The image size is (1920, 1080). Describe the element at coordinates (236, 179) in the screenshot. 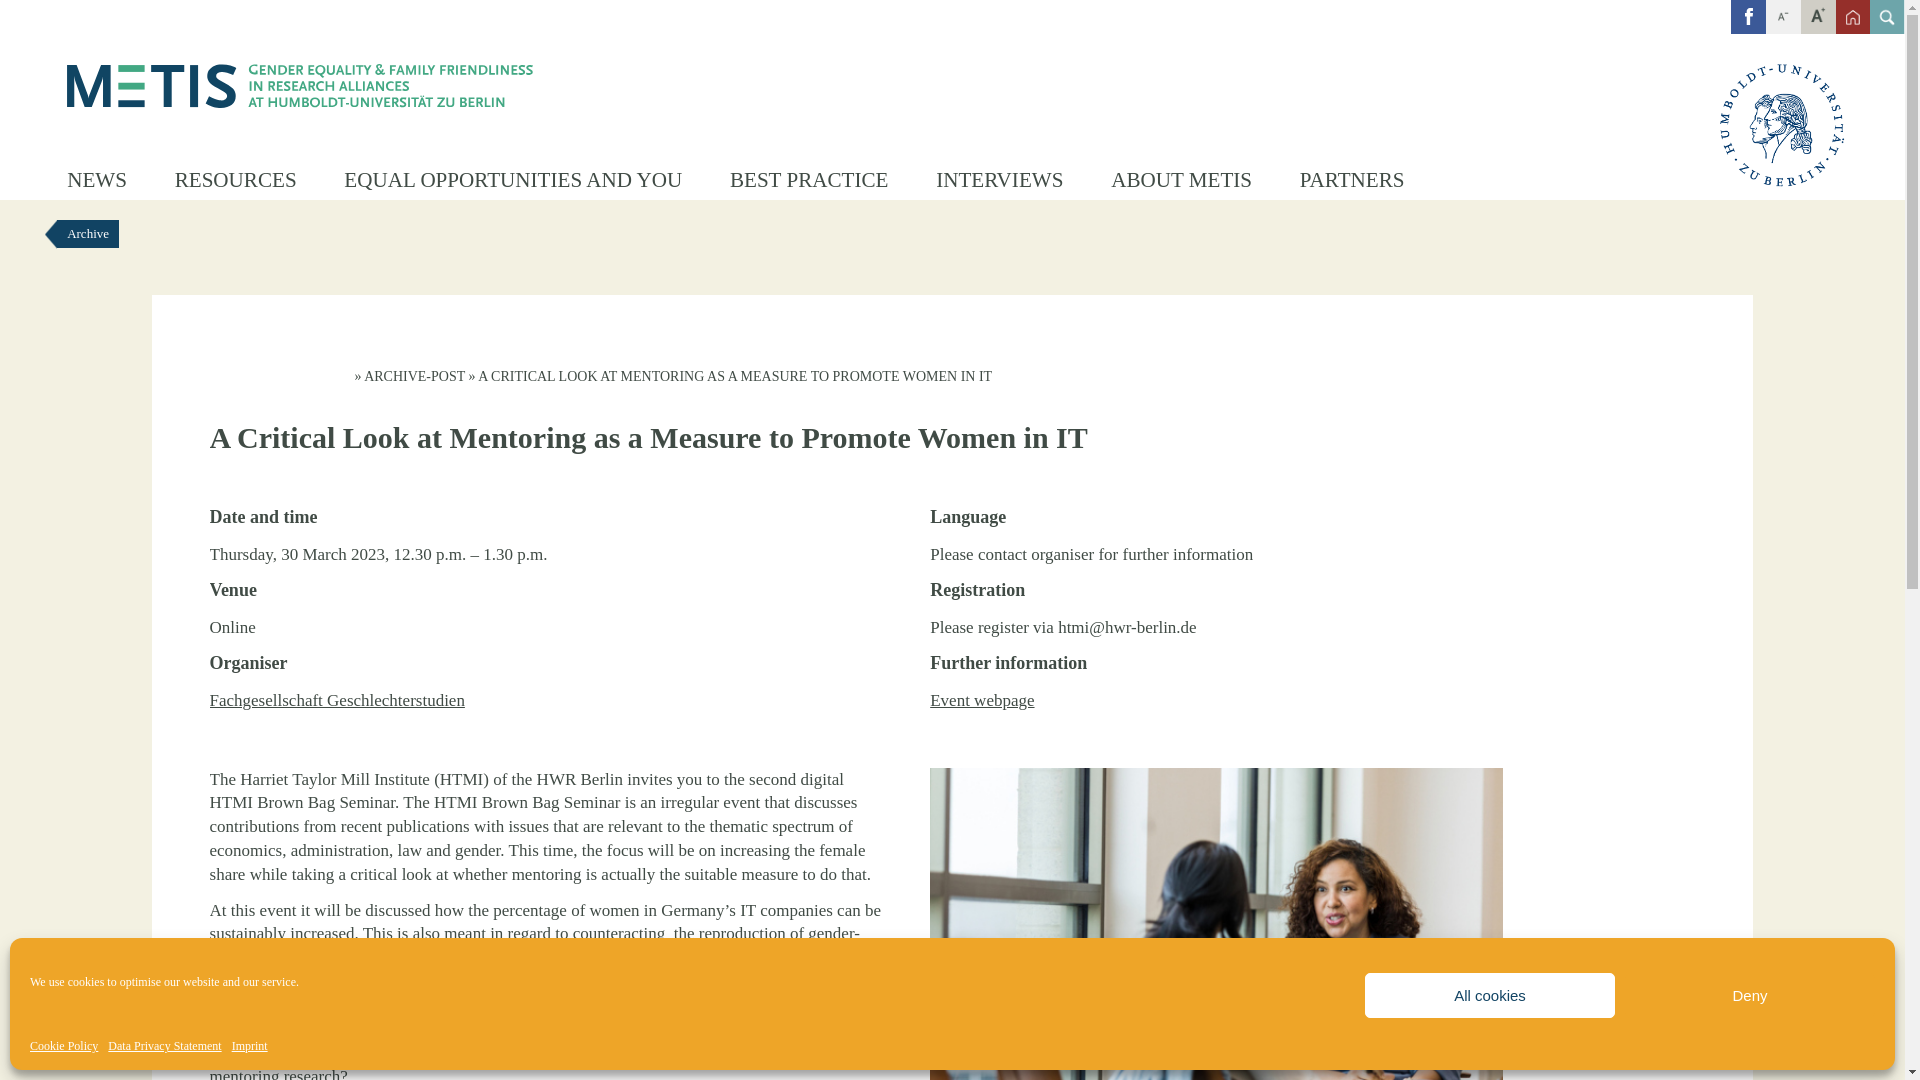

I see `RESOURCES` at that location.